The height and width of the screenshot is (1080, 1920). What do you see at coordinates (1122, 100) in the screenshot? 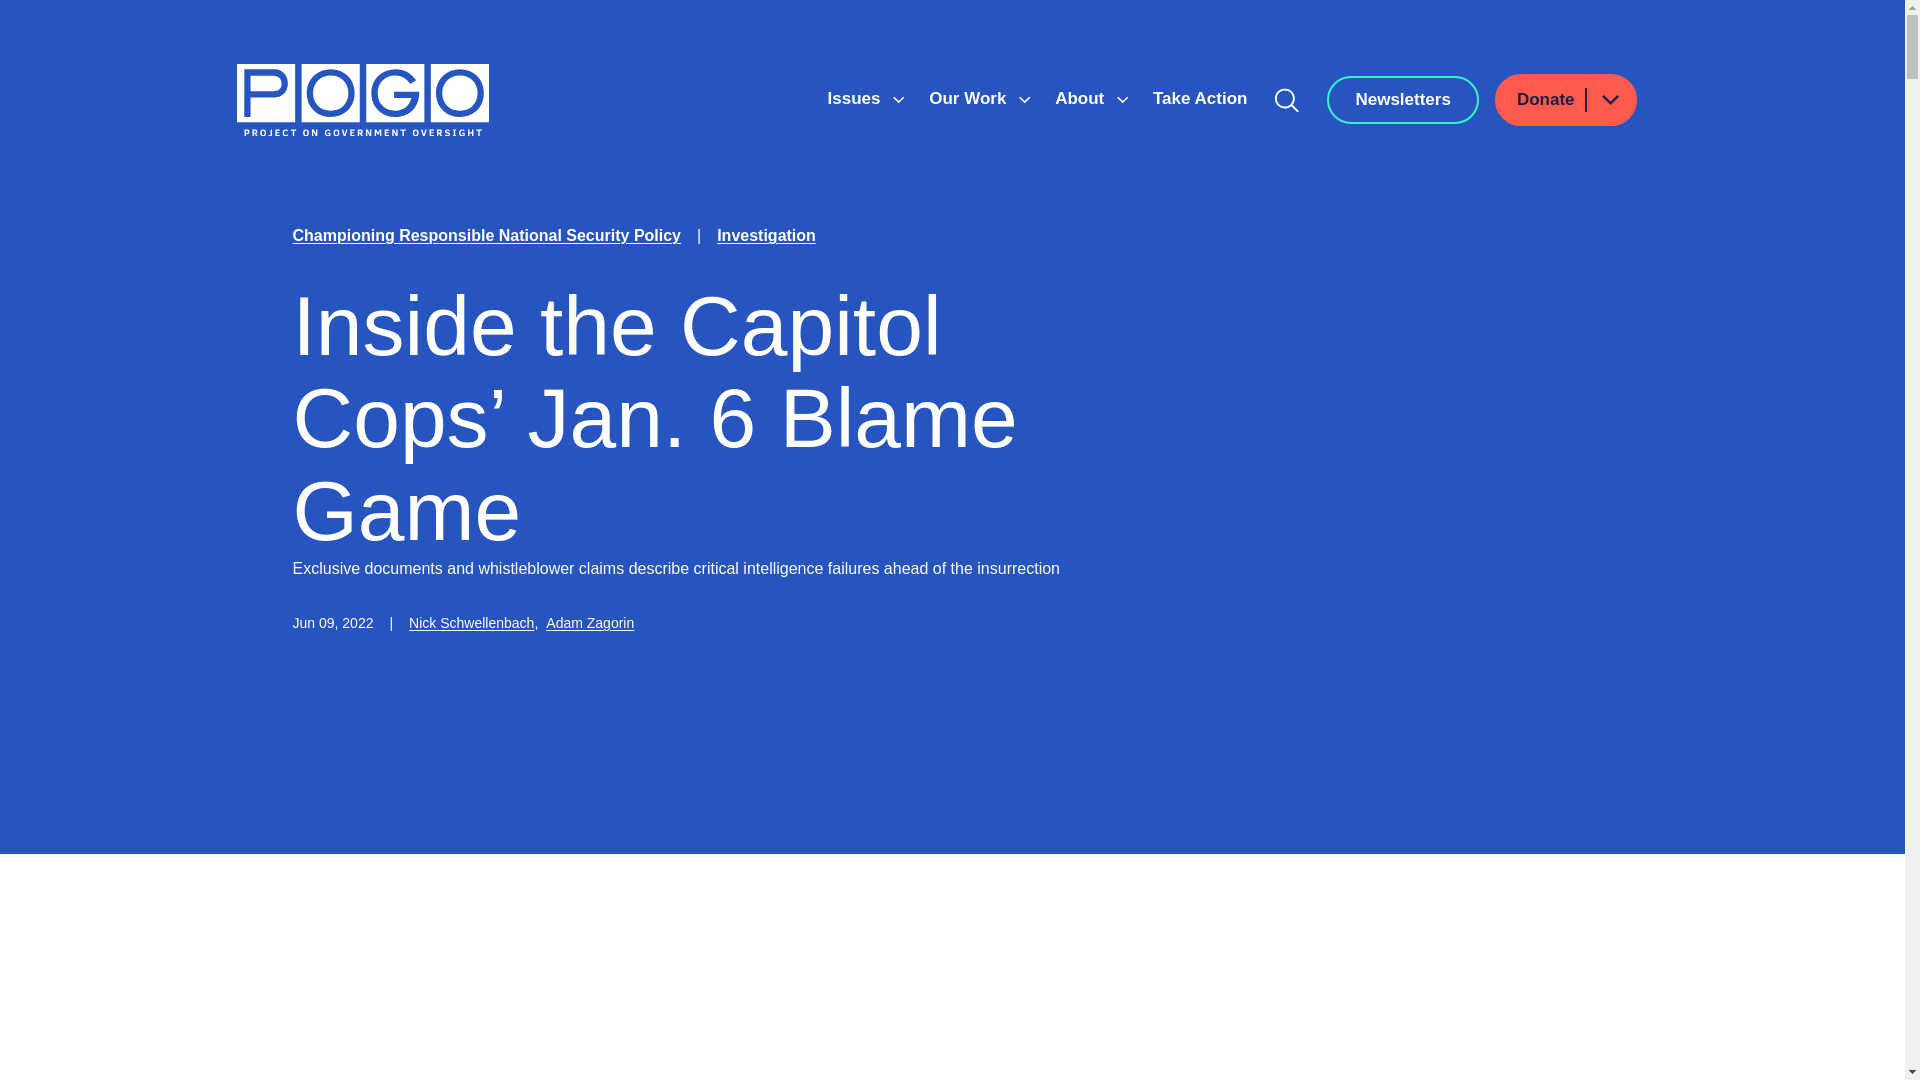
I see `Show submenu for About` at bounding box center [1122, 100].